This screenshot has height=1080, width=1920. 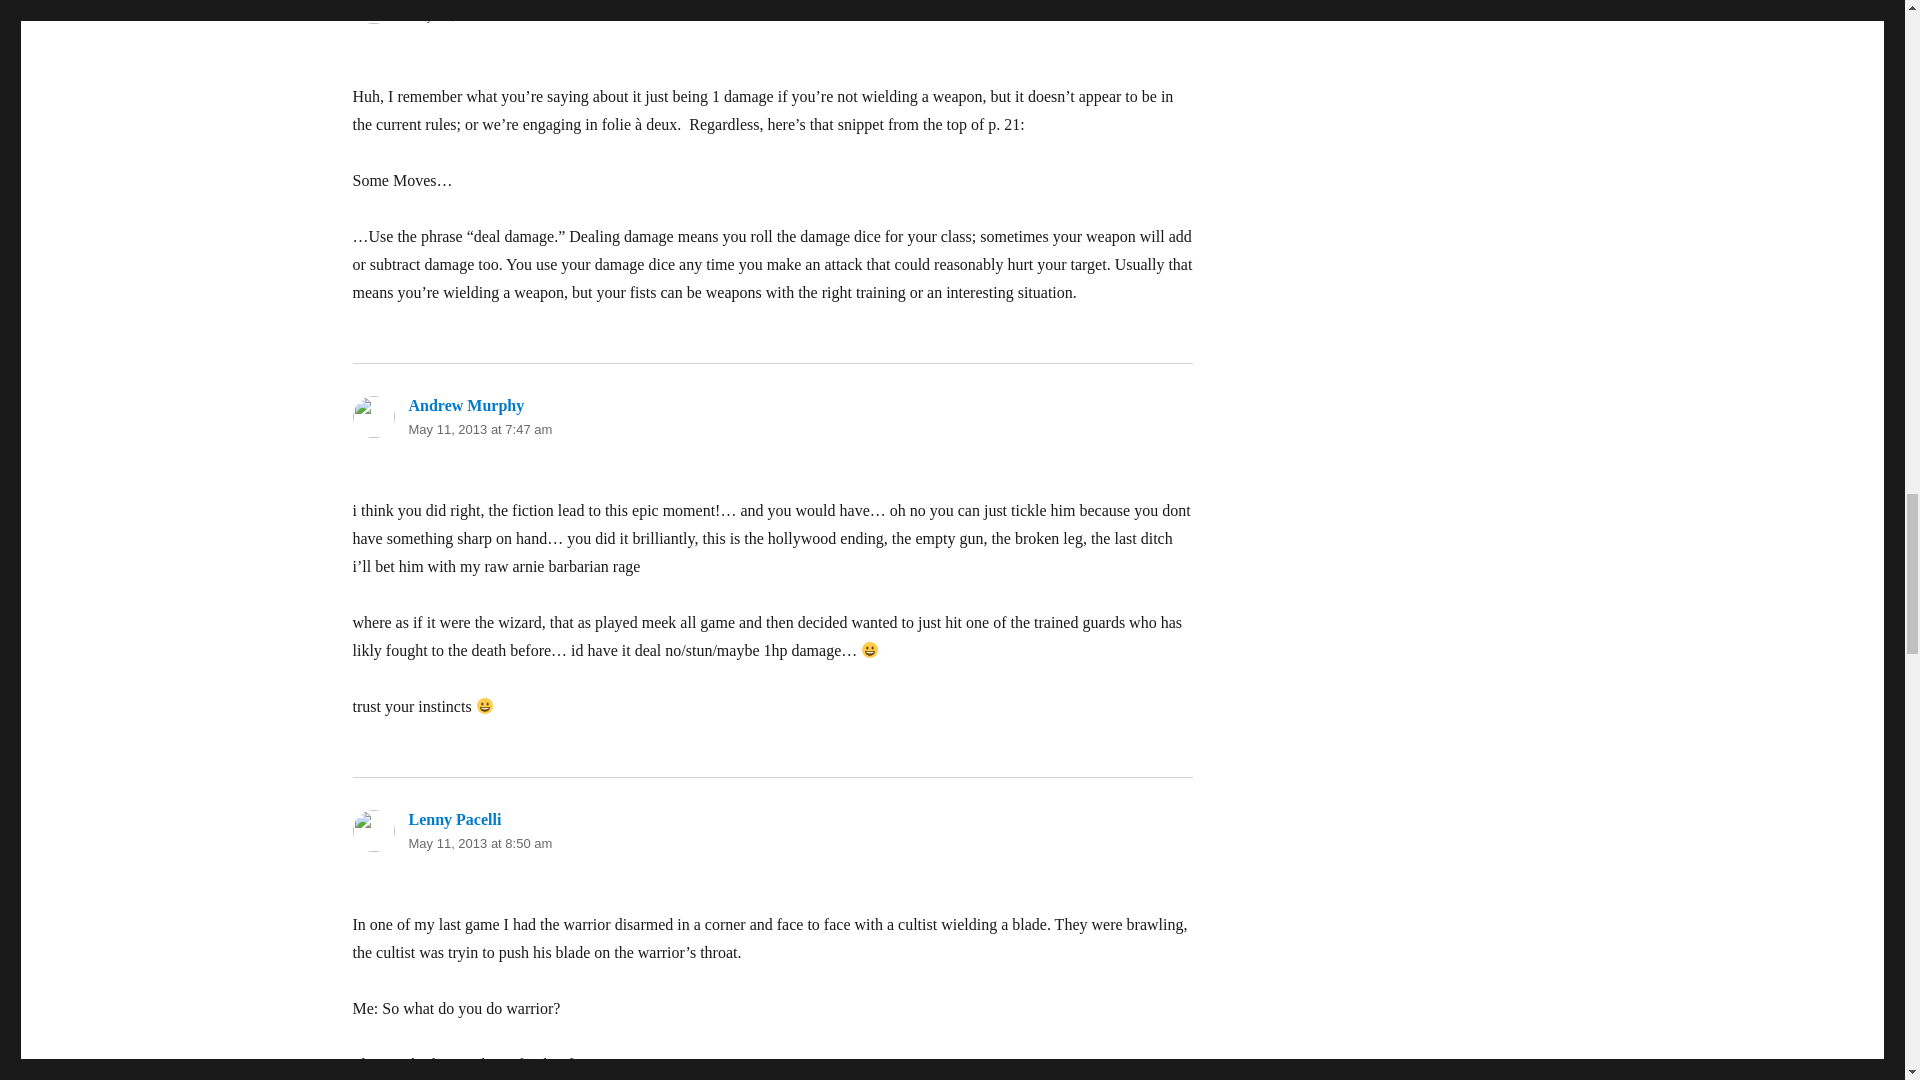 I want to click on Lenny Pacelli, so click(x=454, y=820).